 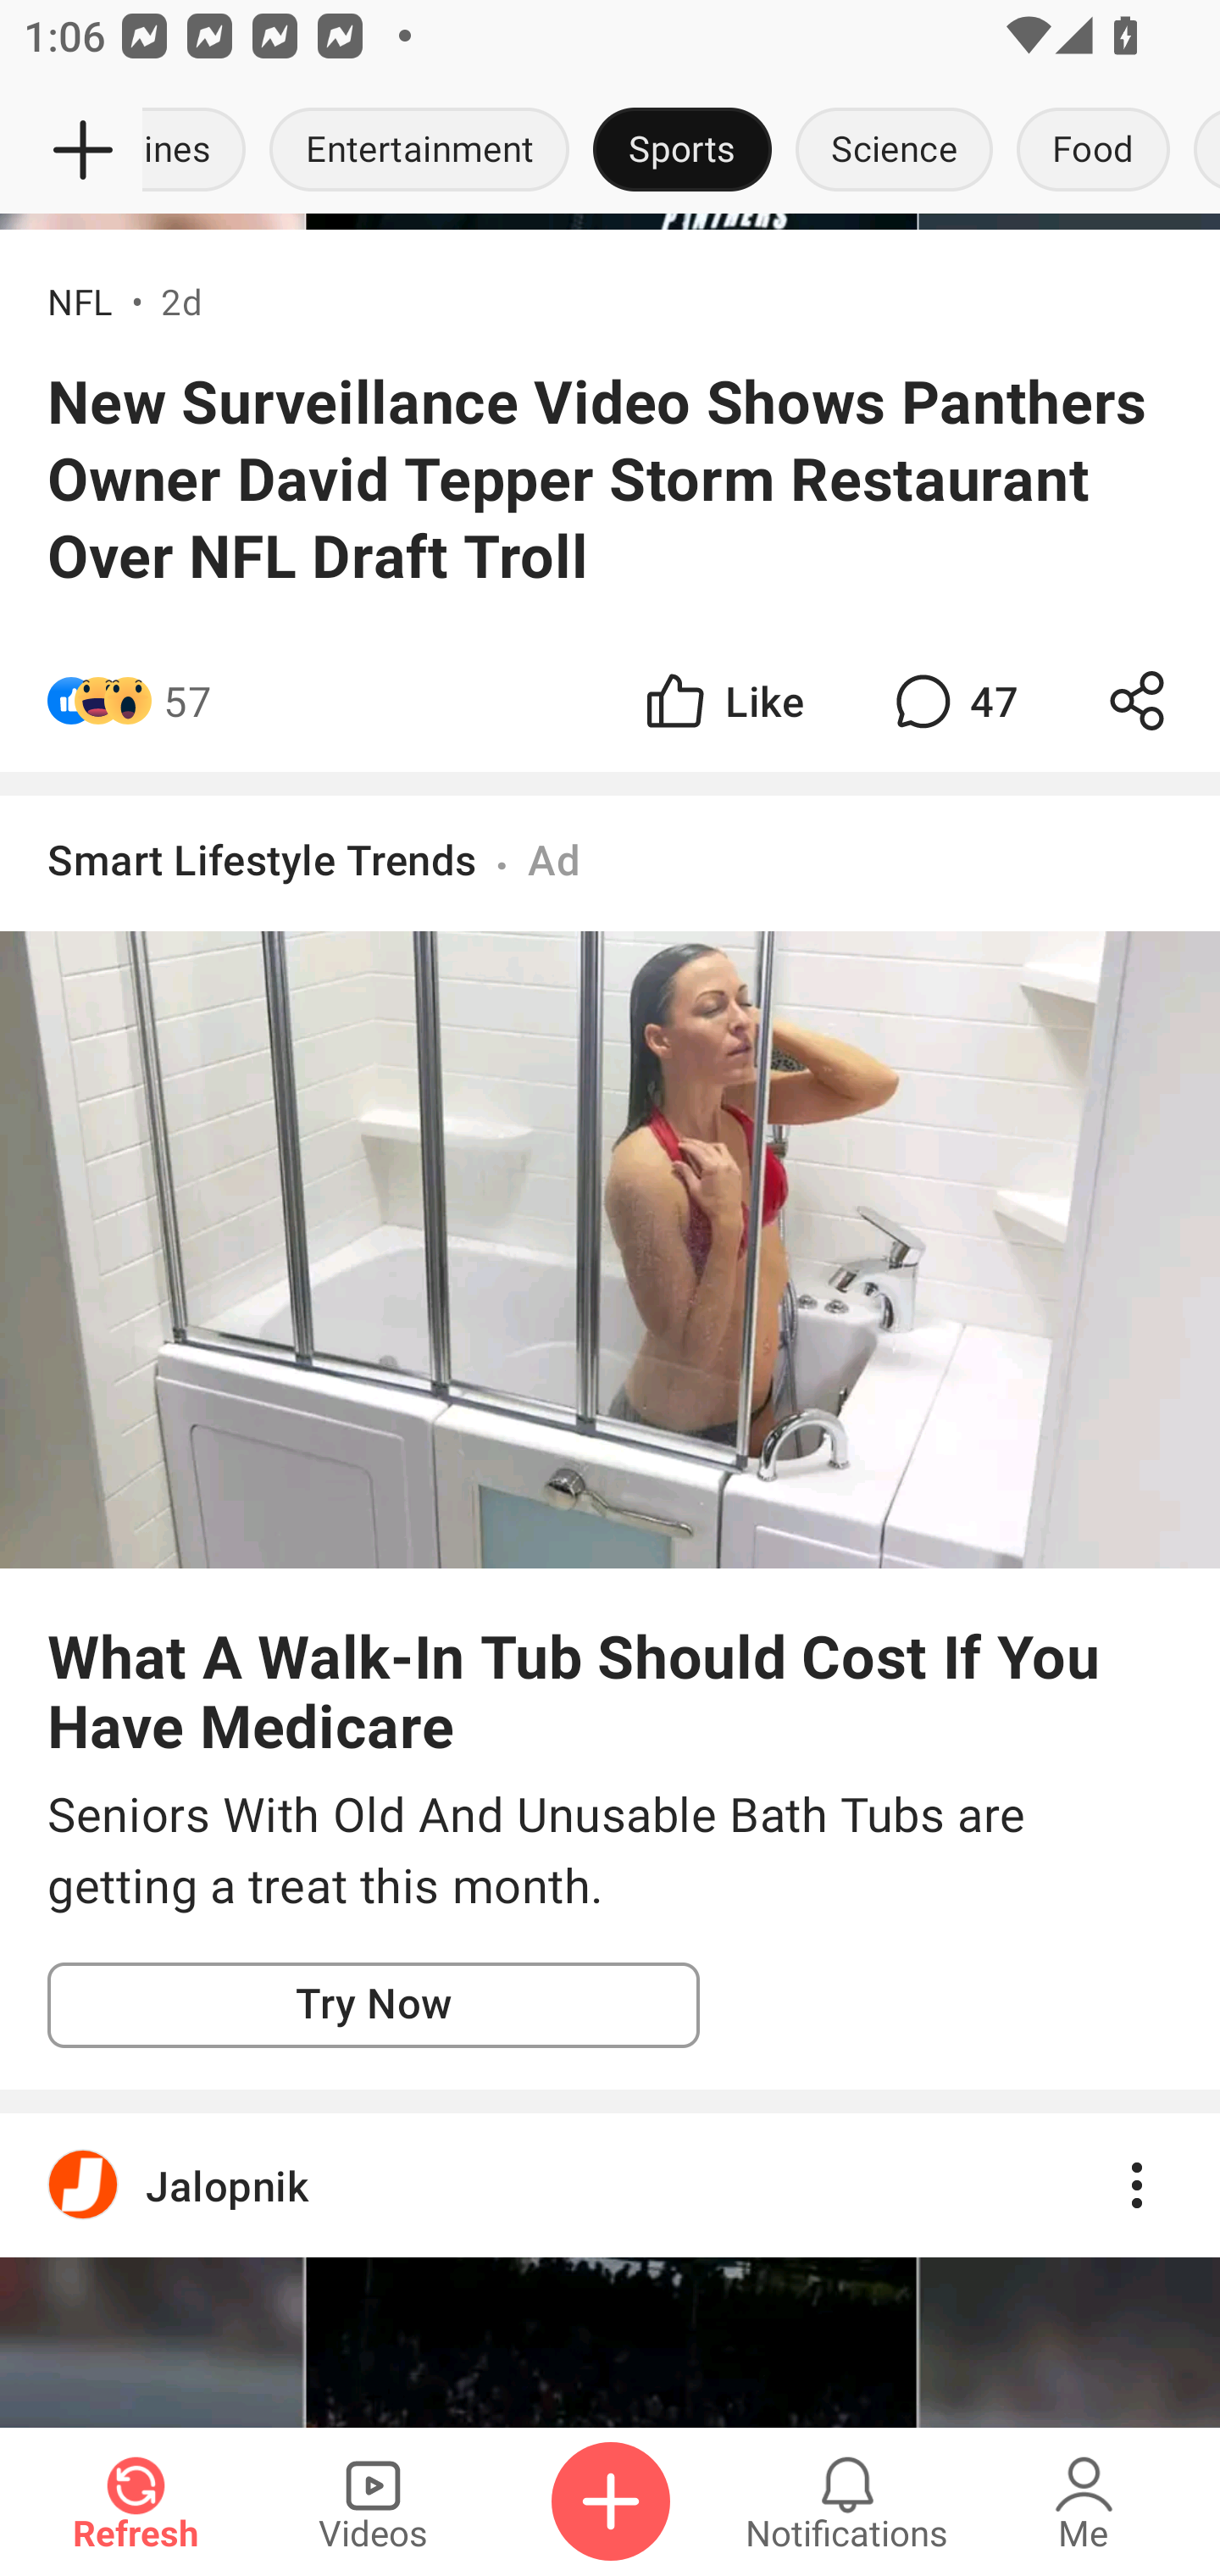 I want to click on Videos, so click(x=373, y=2501).